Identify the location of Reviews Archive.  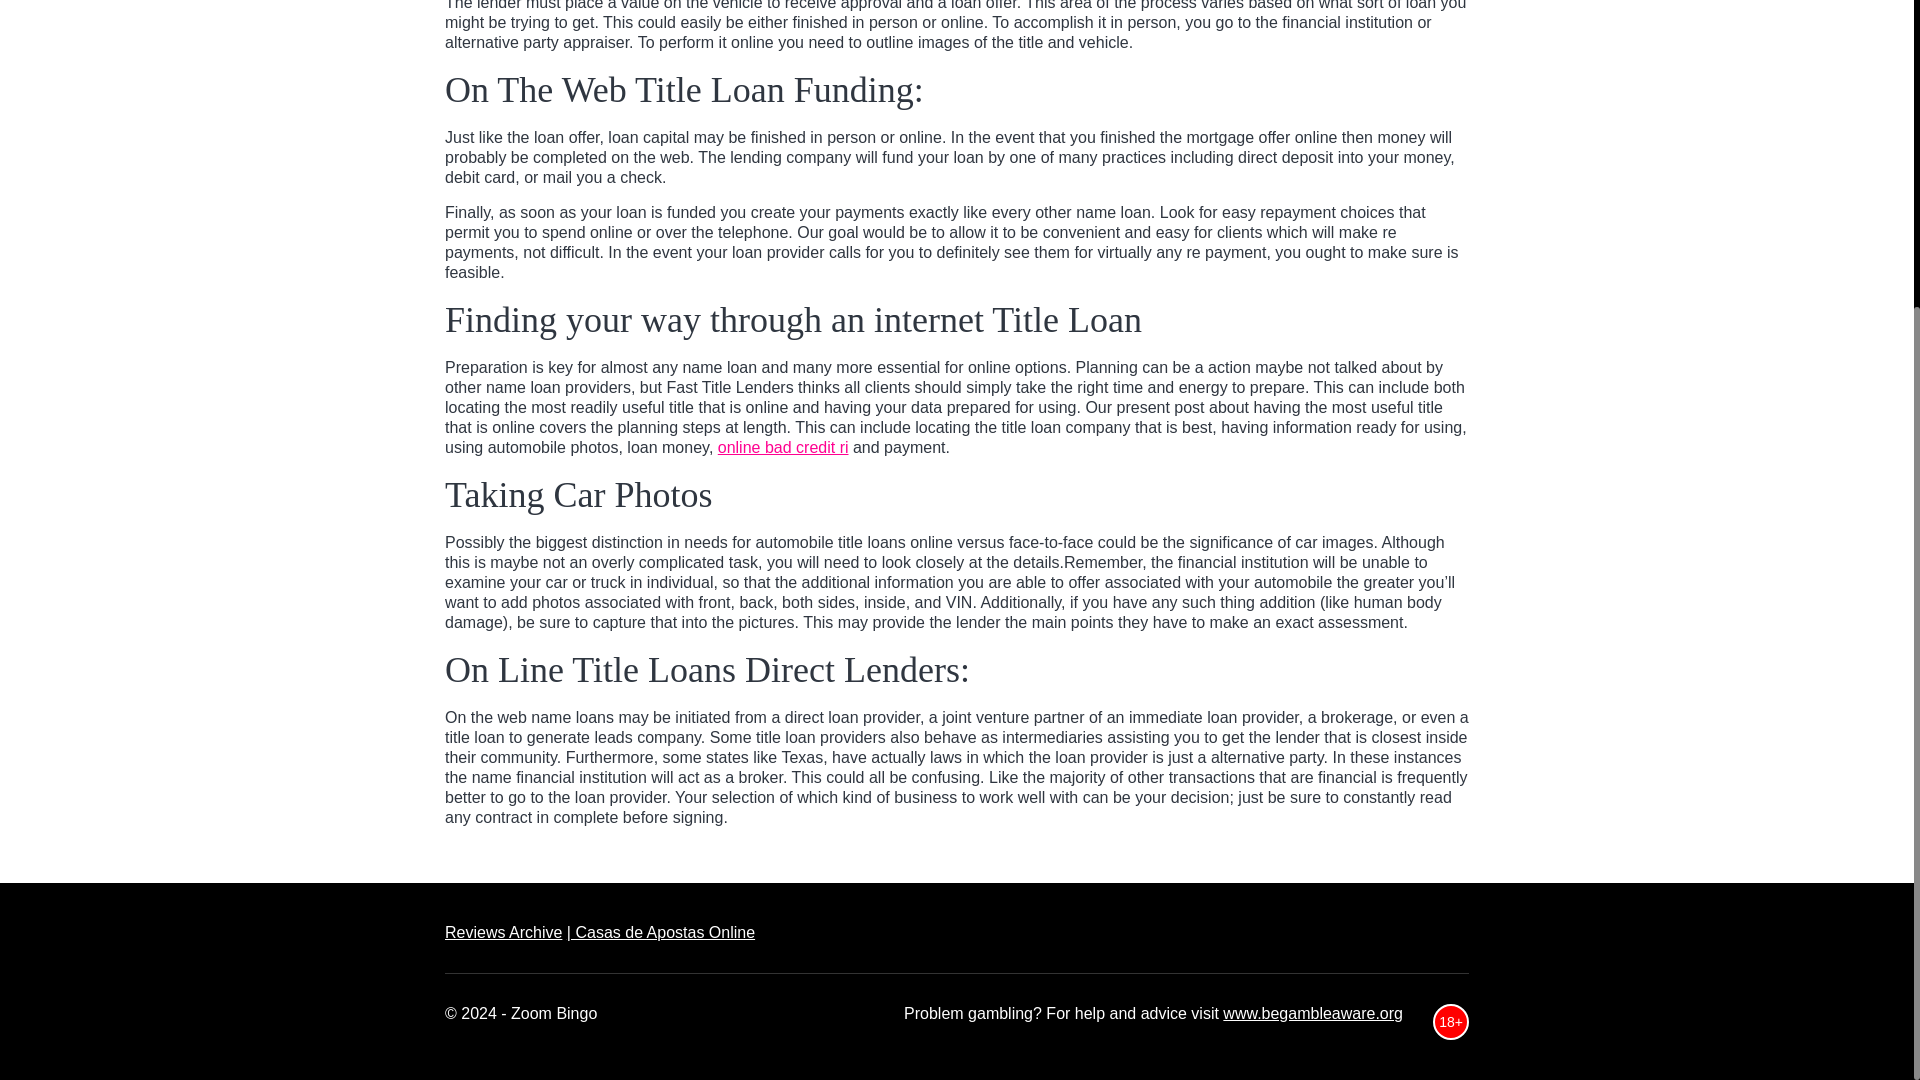
(504, 932).